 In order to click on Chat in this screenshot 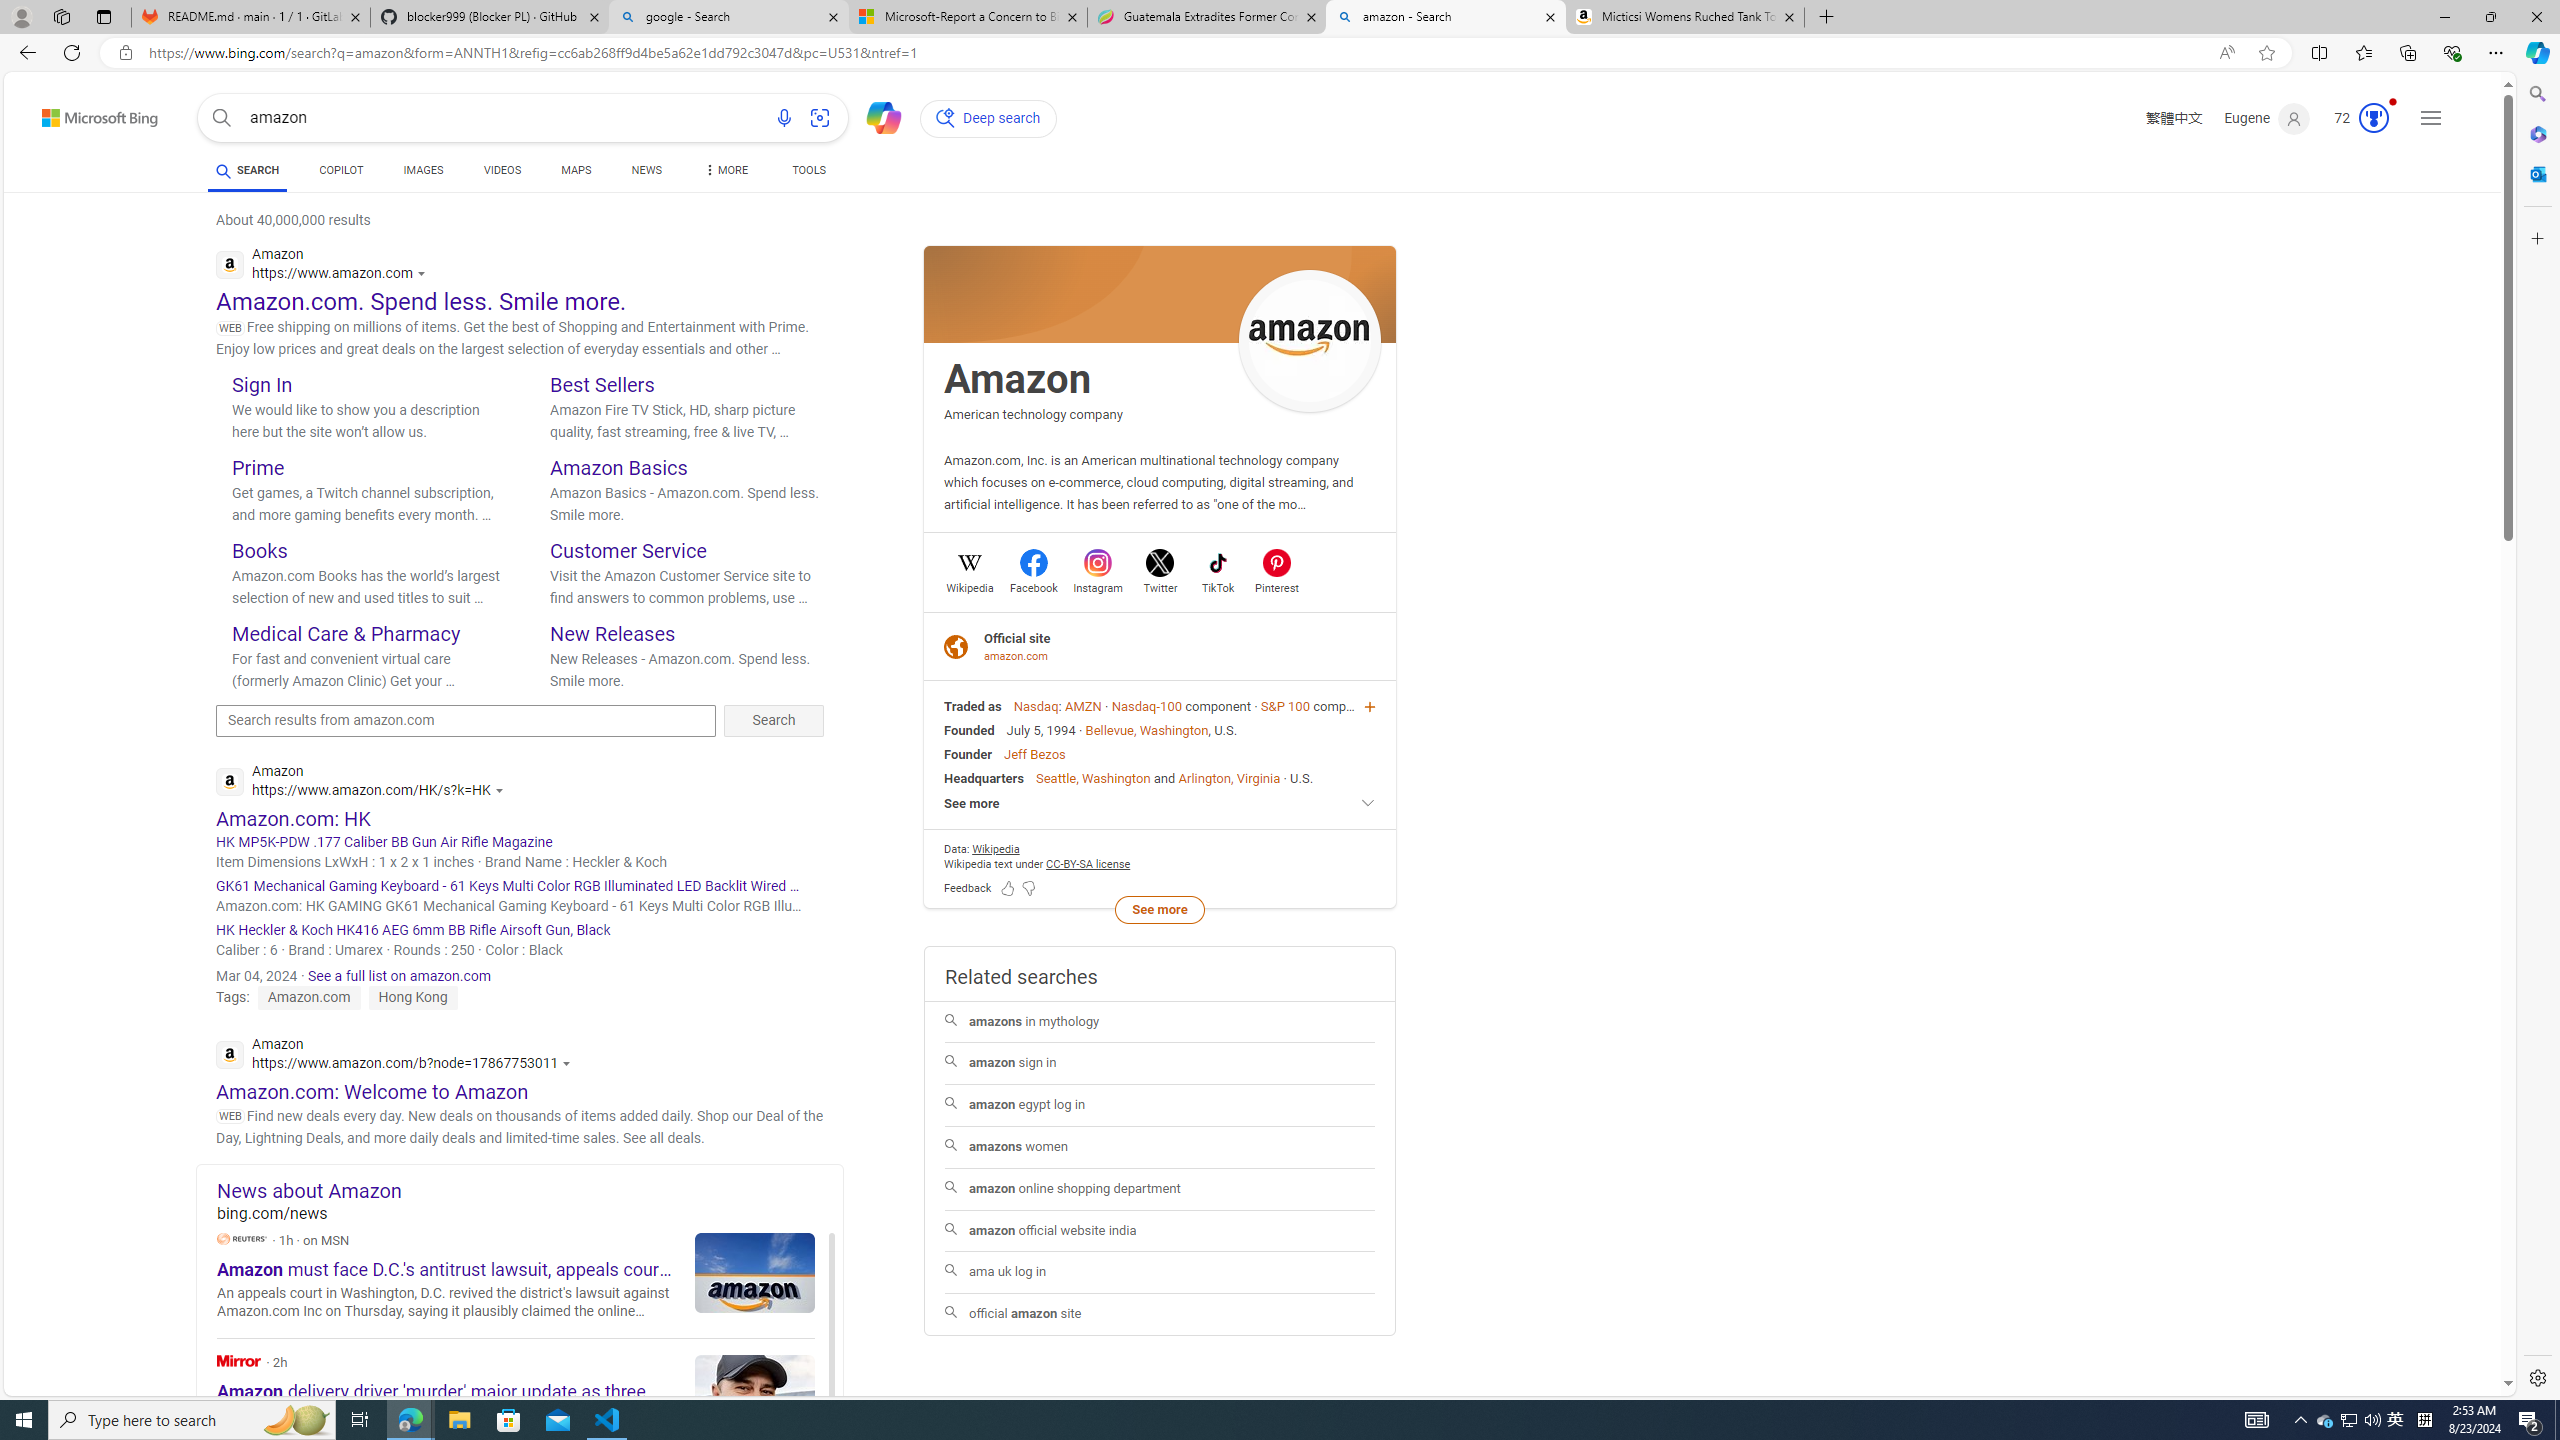, I will do `click(875, 116)`.